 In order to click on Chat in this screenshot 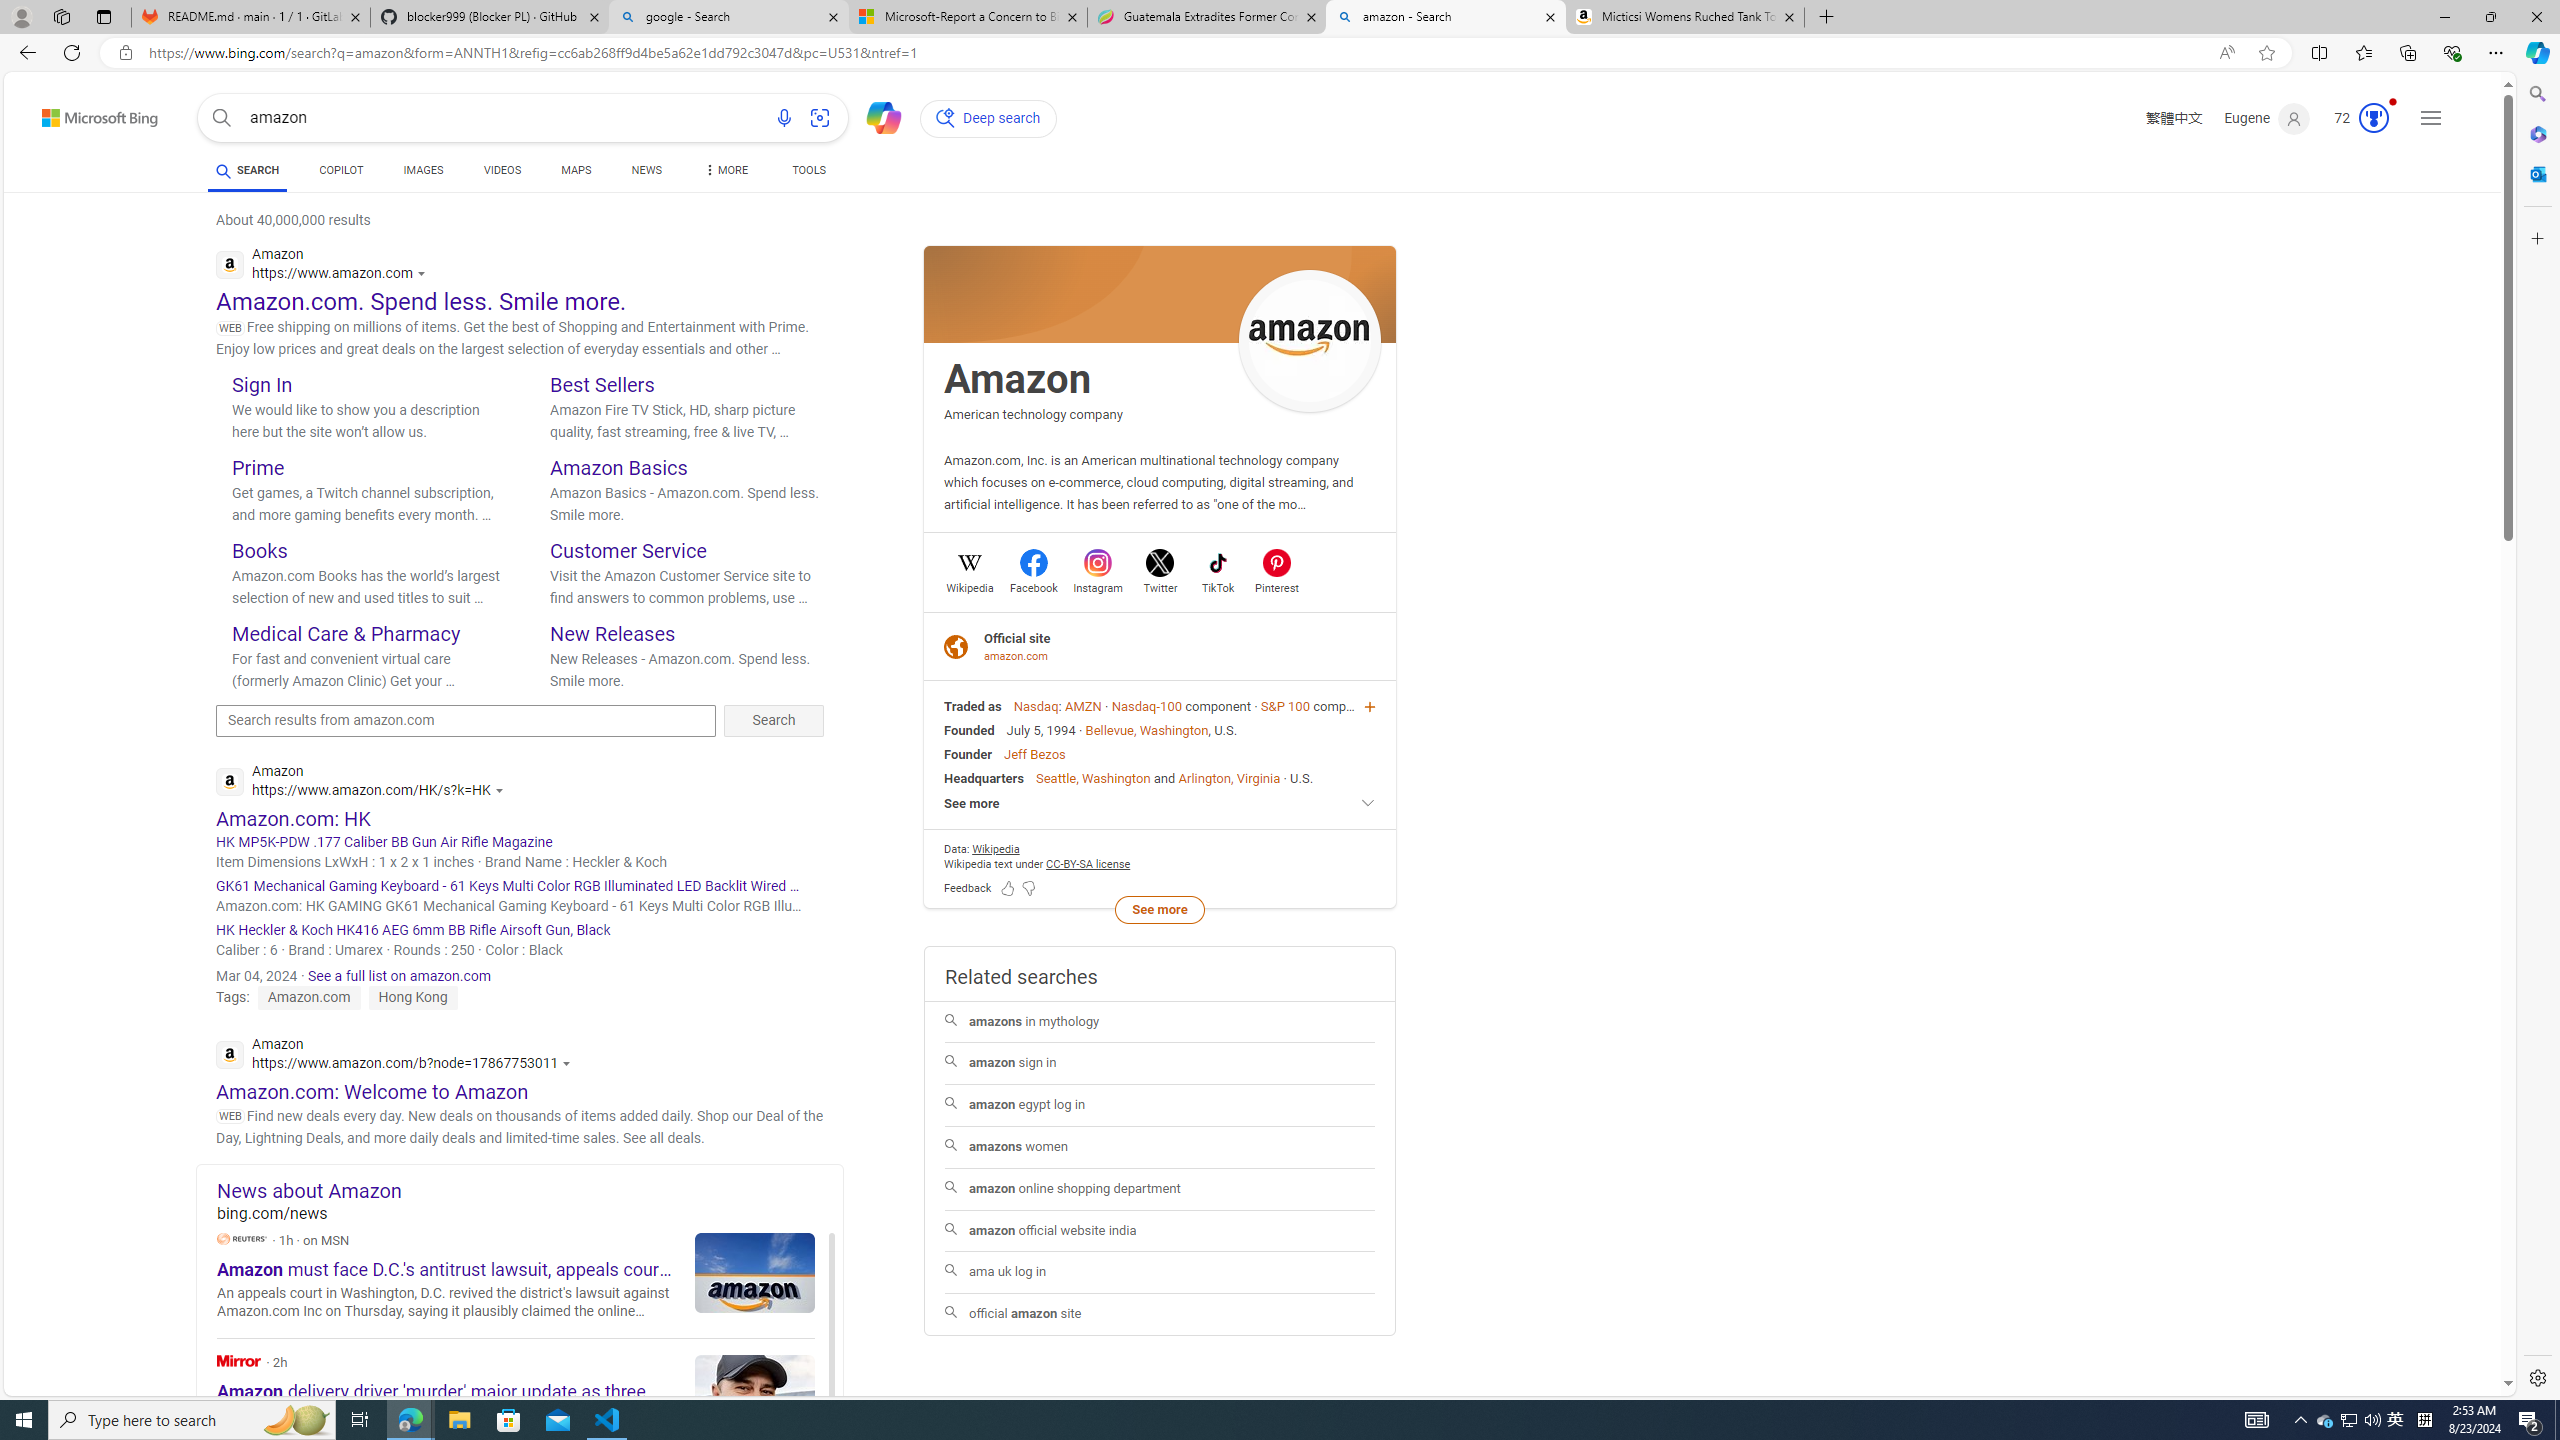, I will do `click(875, 116)`.